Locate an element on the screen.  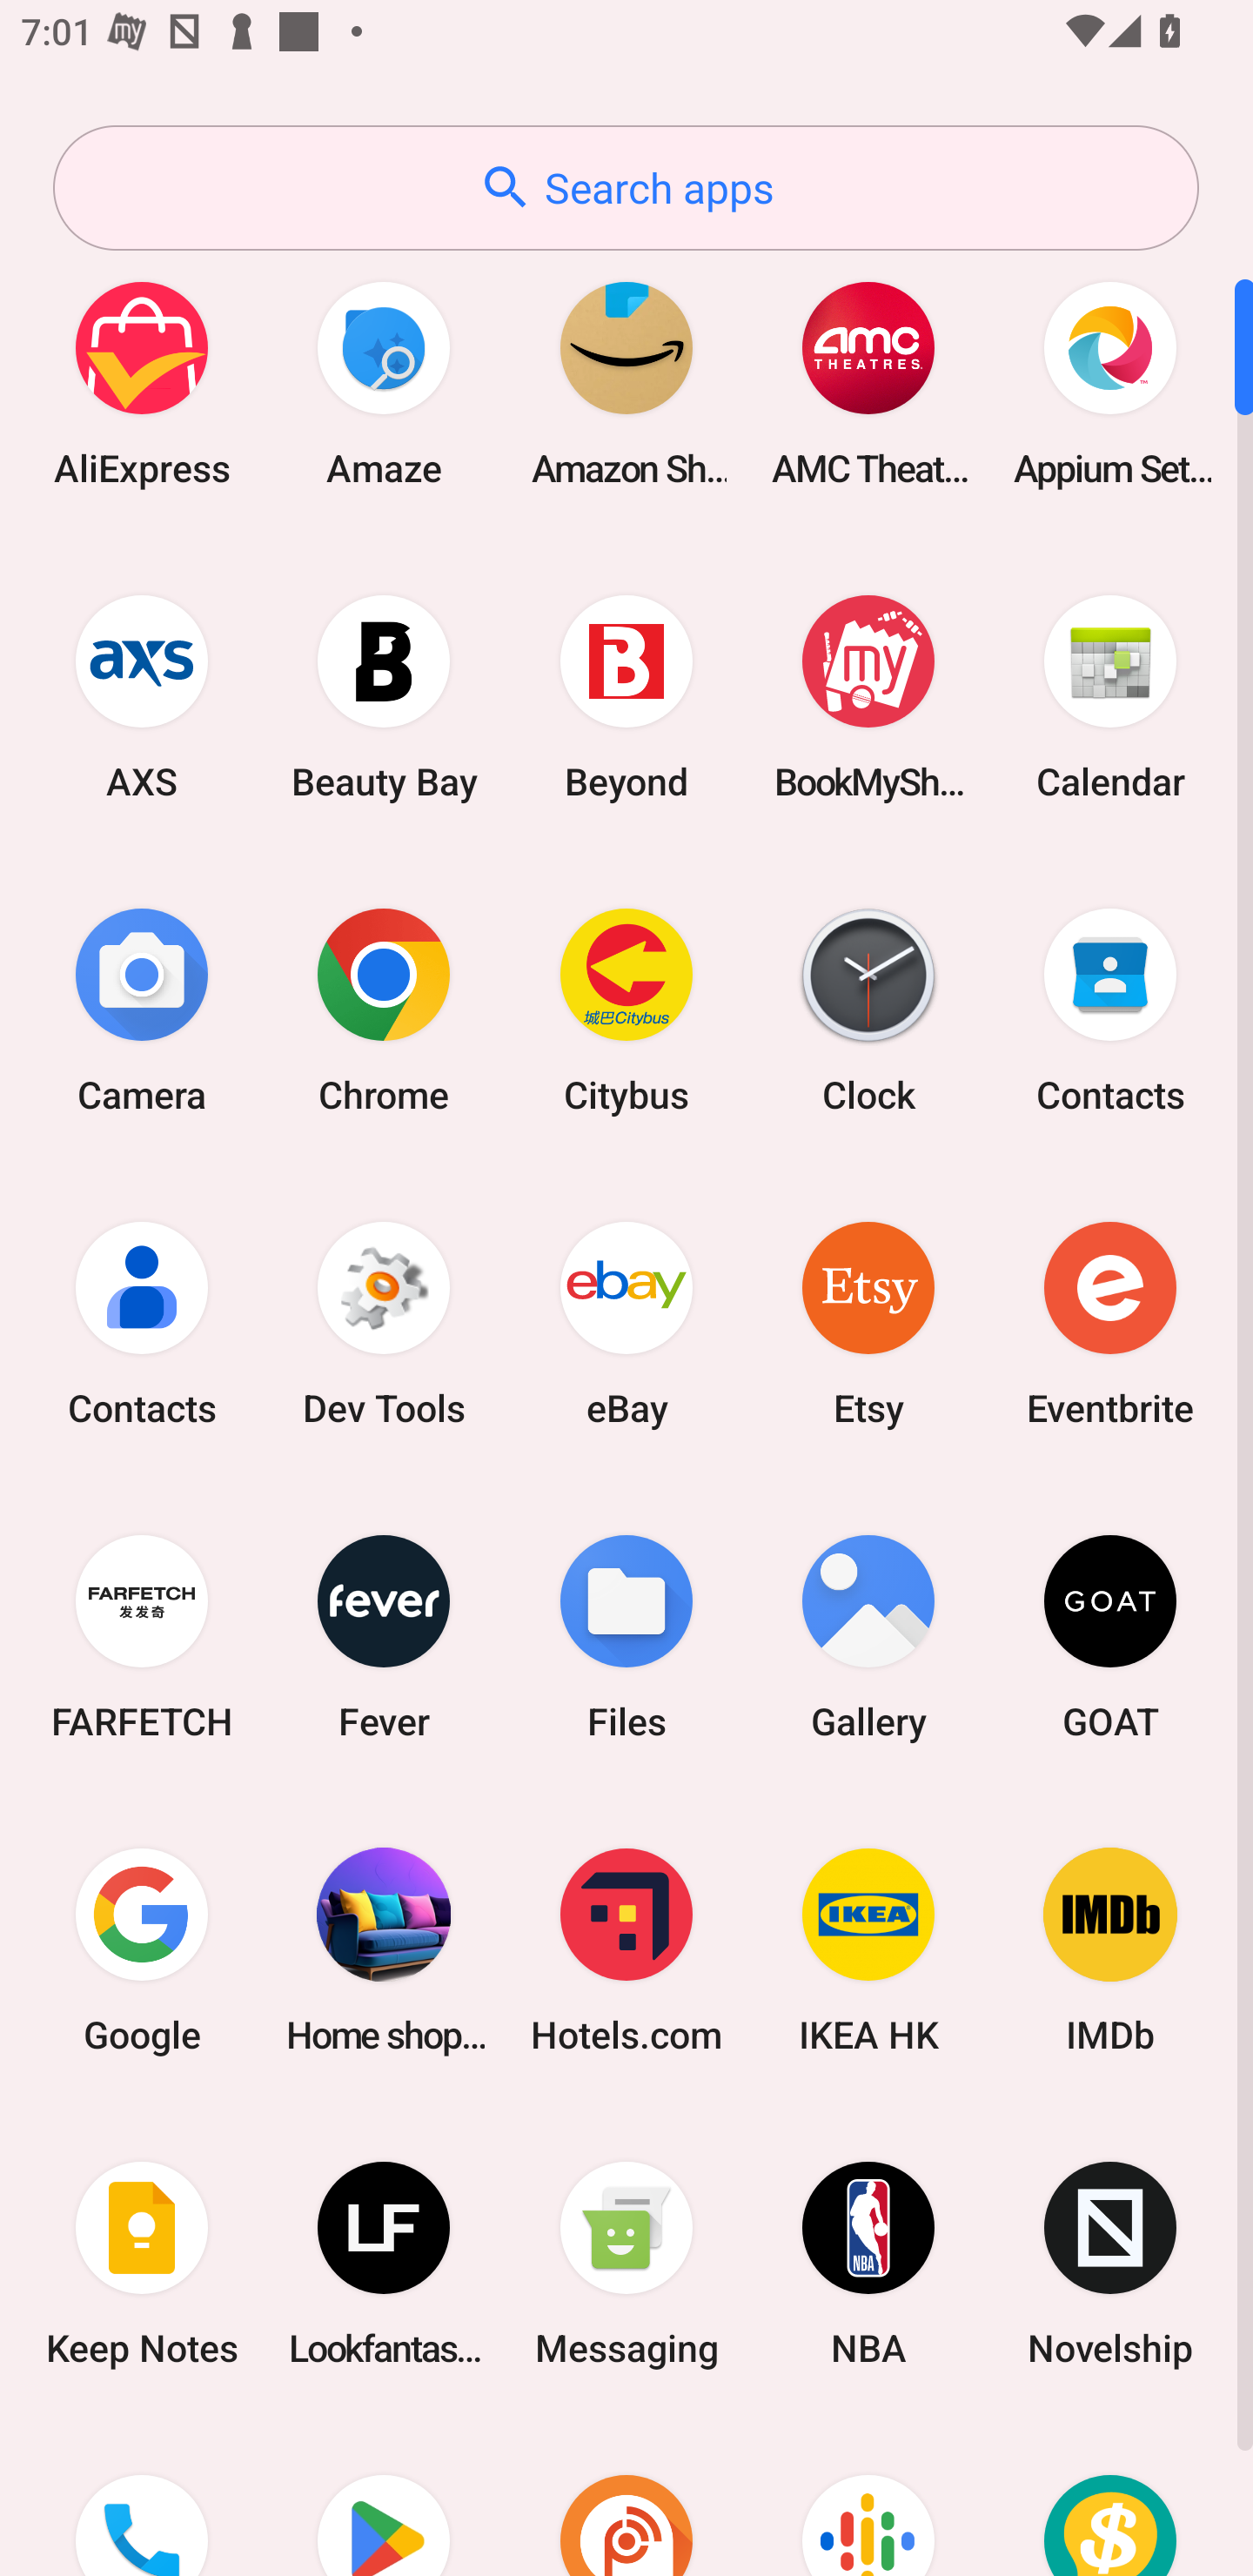
Calendar is located at coordinates (1110, 696).